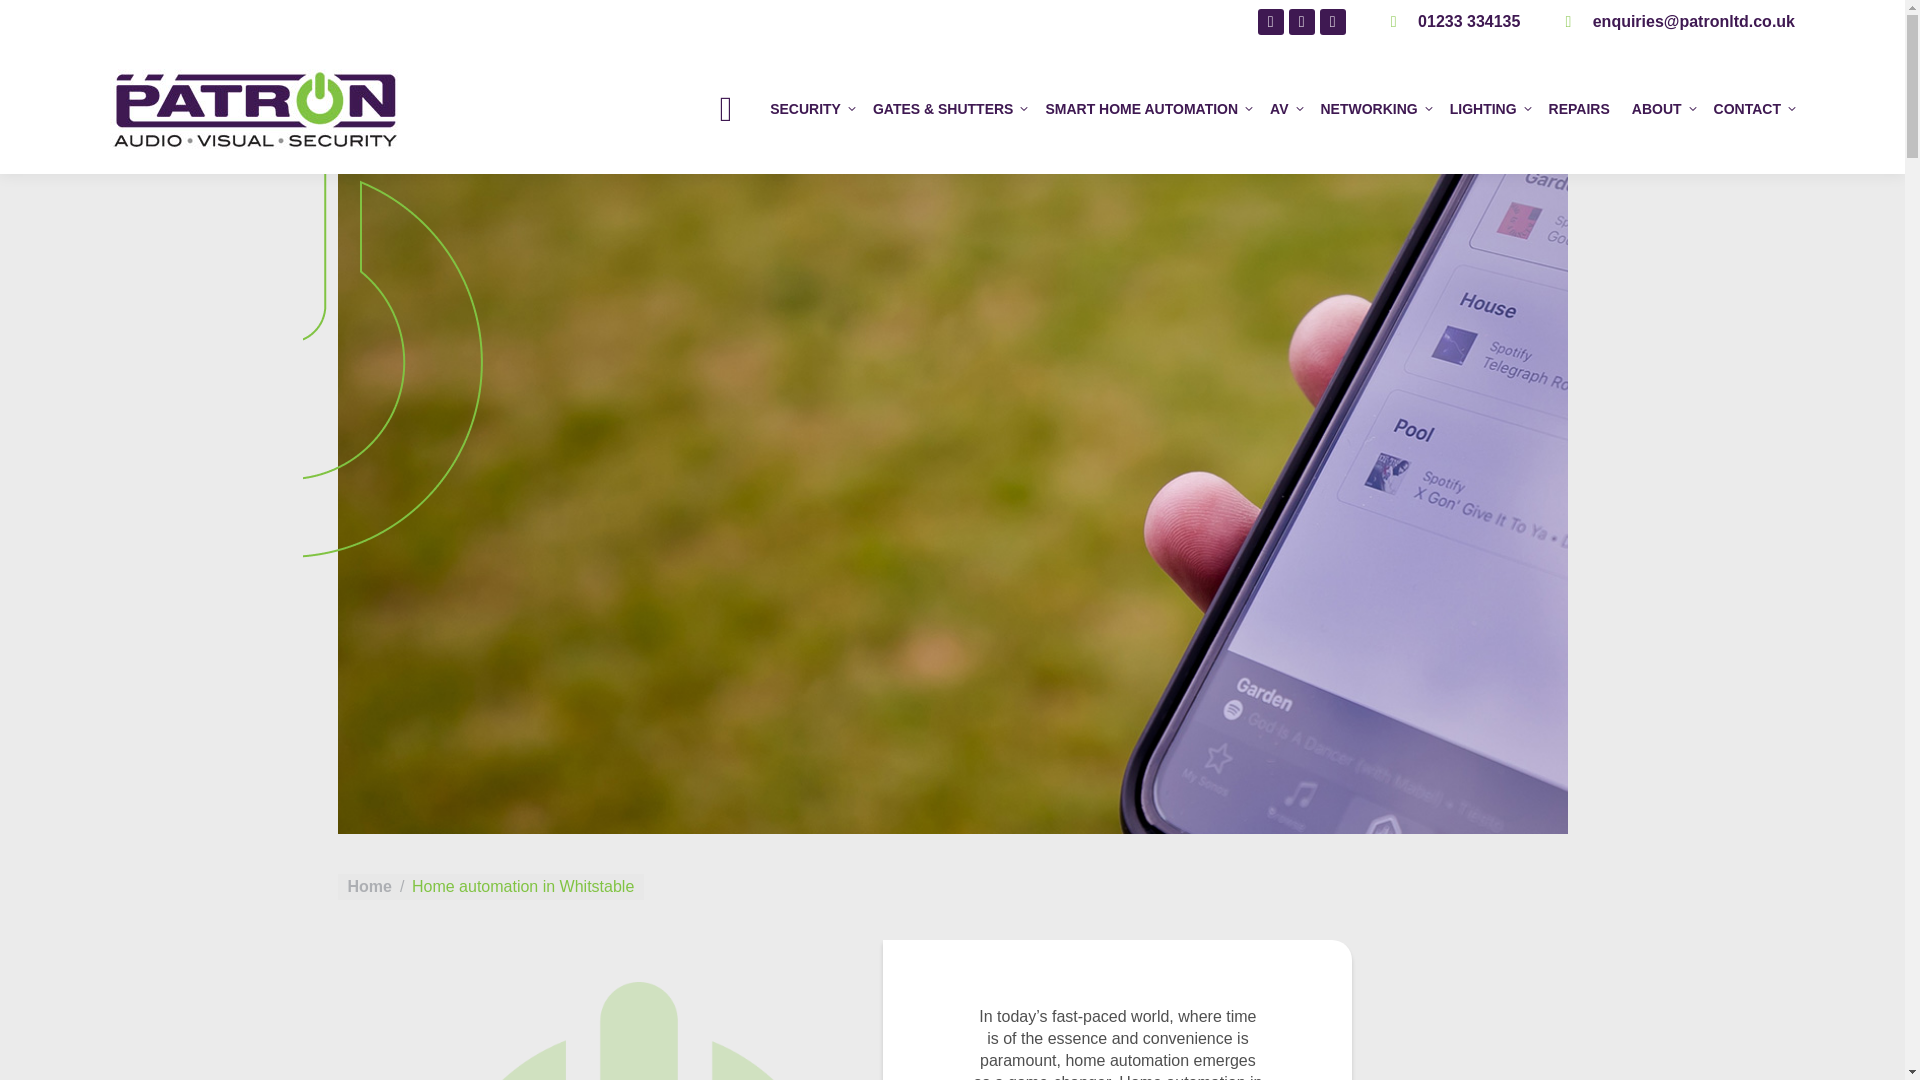 The width and height of the screenshot is (1920, 1080). Describe the element at coordinates (1332, 21) in the screenshot. I see `Facebook page opens in new window` at that location.